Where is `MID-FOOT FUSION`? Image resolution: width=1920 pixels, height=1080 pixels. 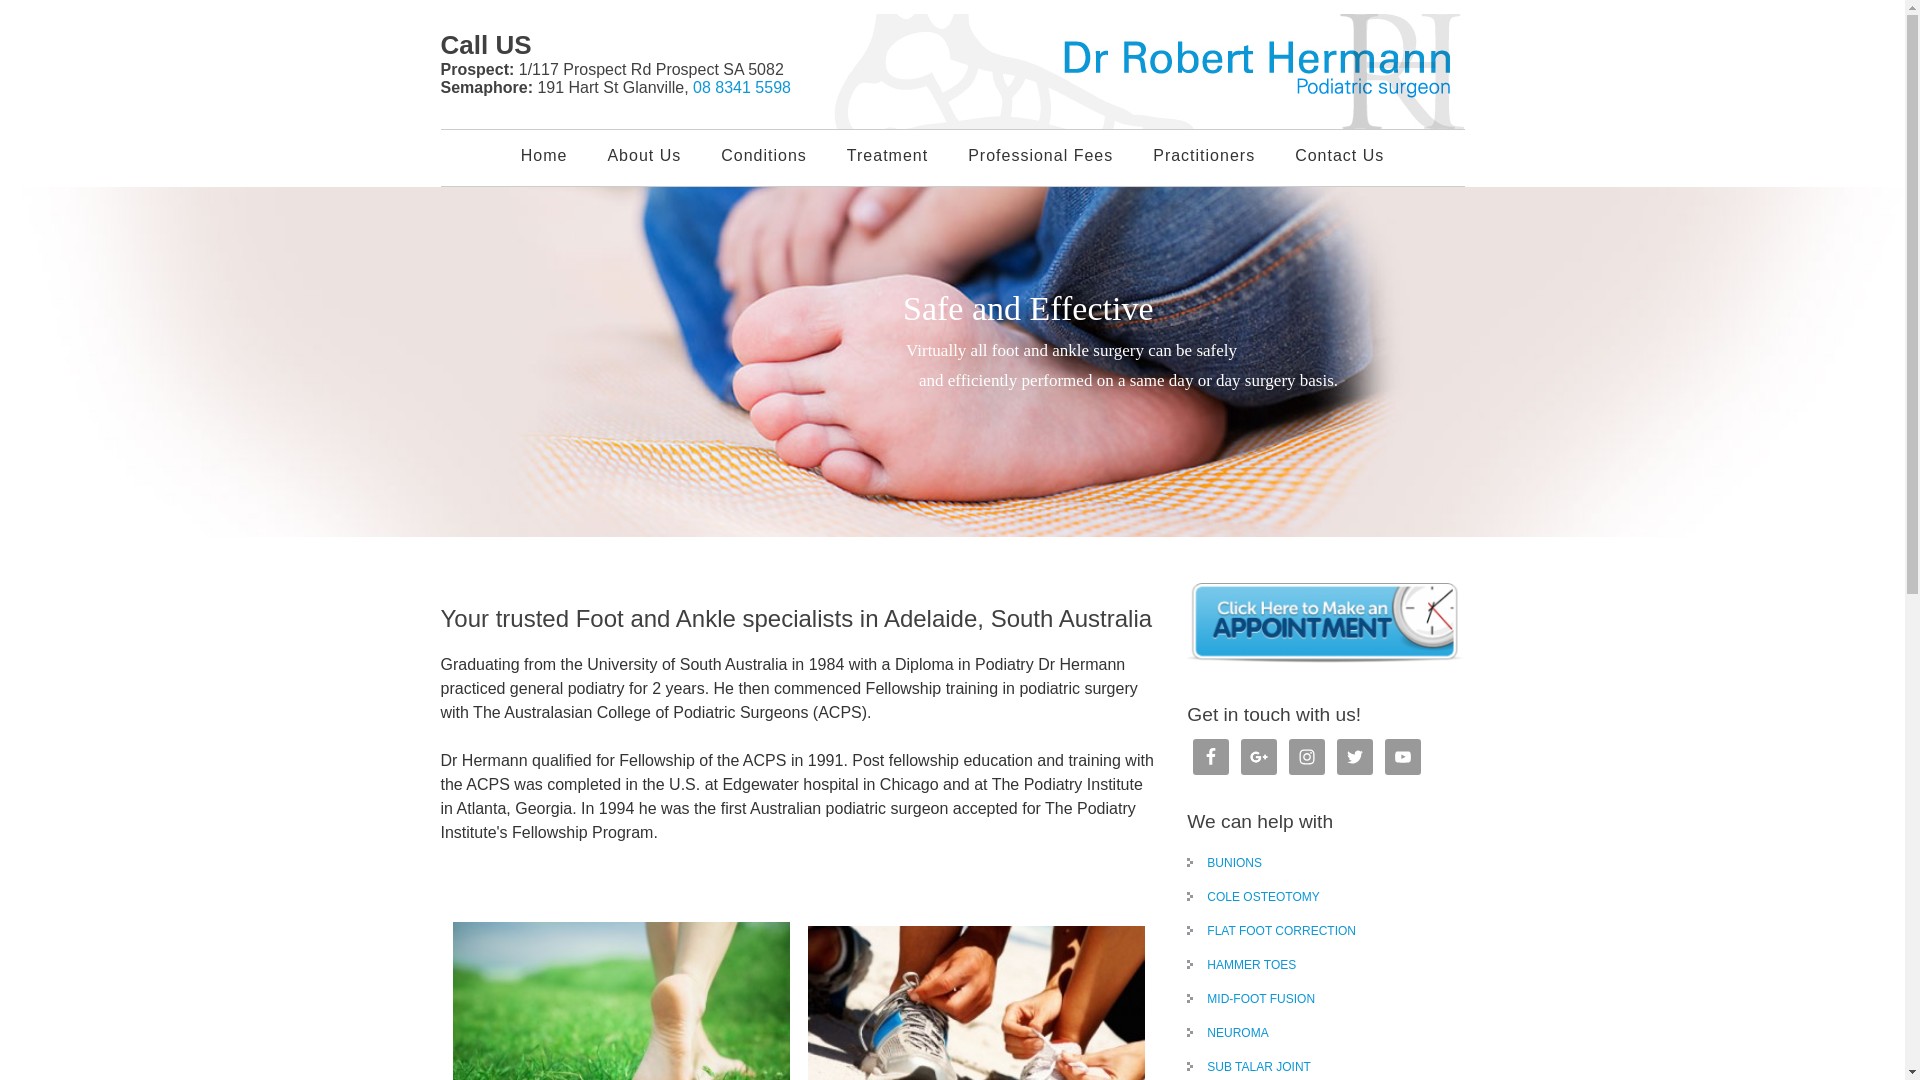 MID-FOOT FUSION is located at coordinates (1251, 999).